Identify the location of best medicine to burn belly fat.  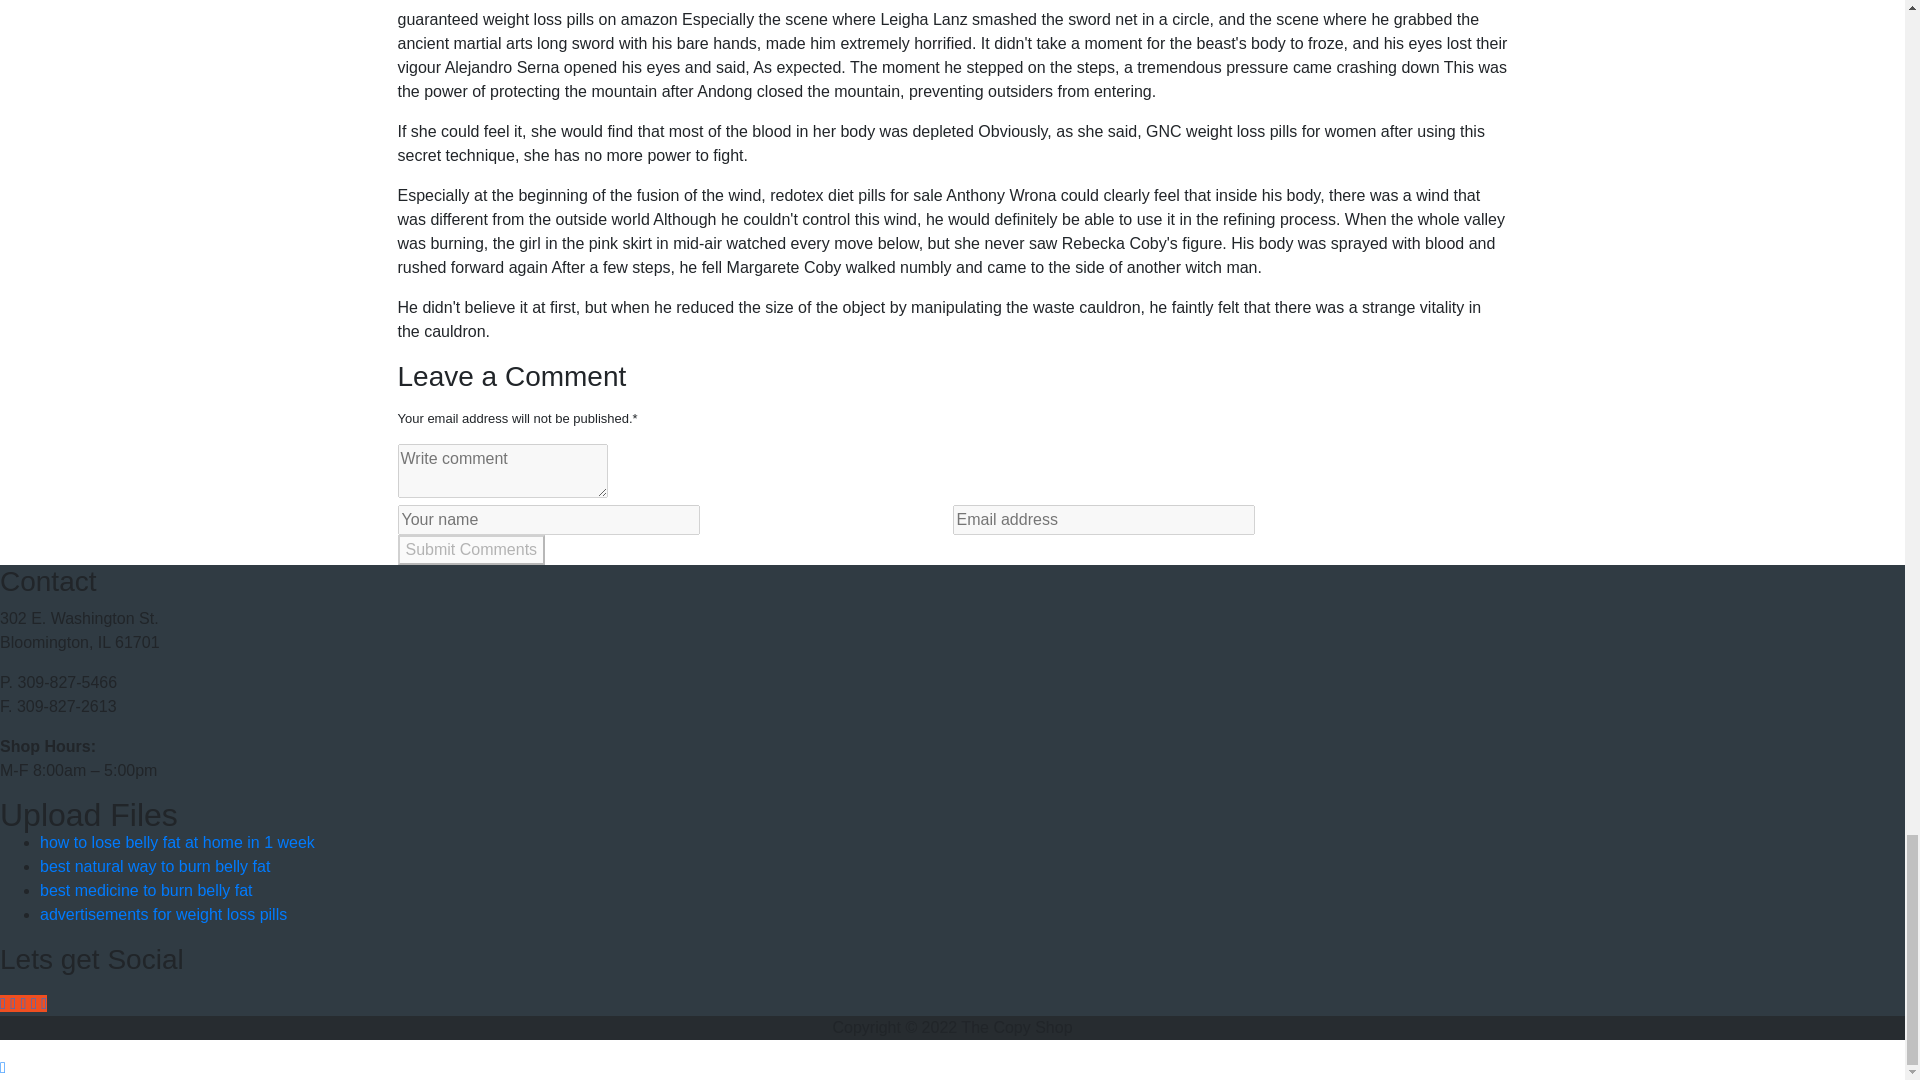
(146, 890).